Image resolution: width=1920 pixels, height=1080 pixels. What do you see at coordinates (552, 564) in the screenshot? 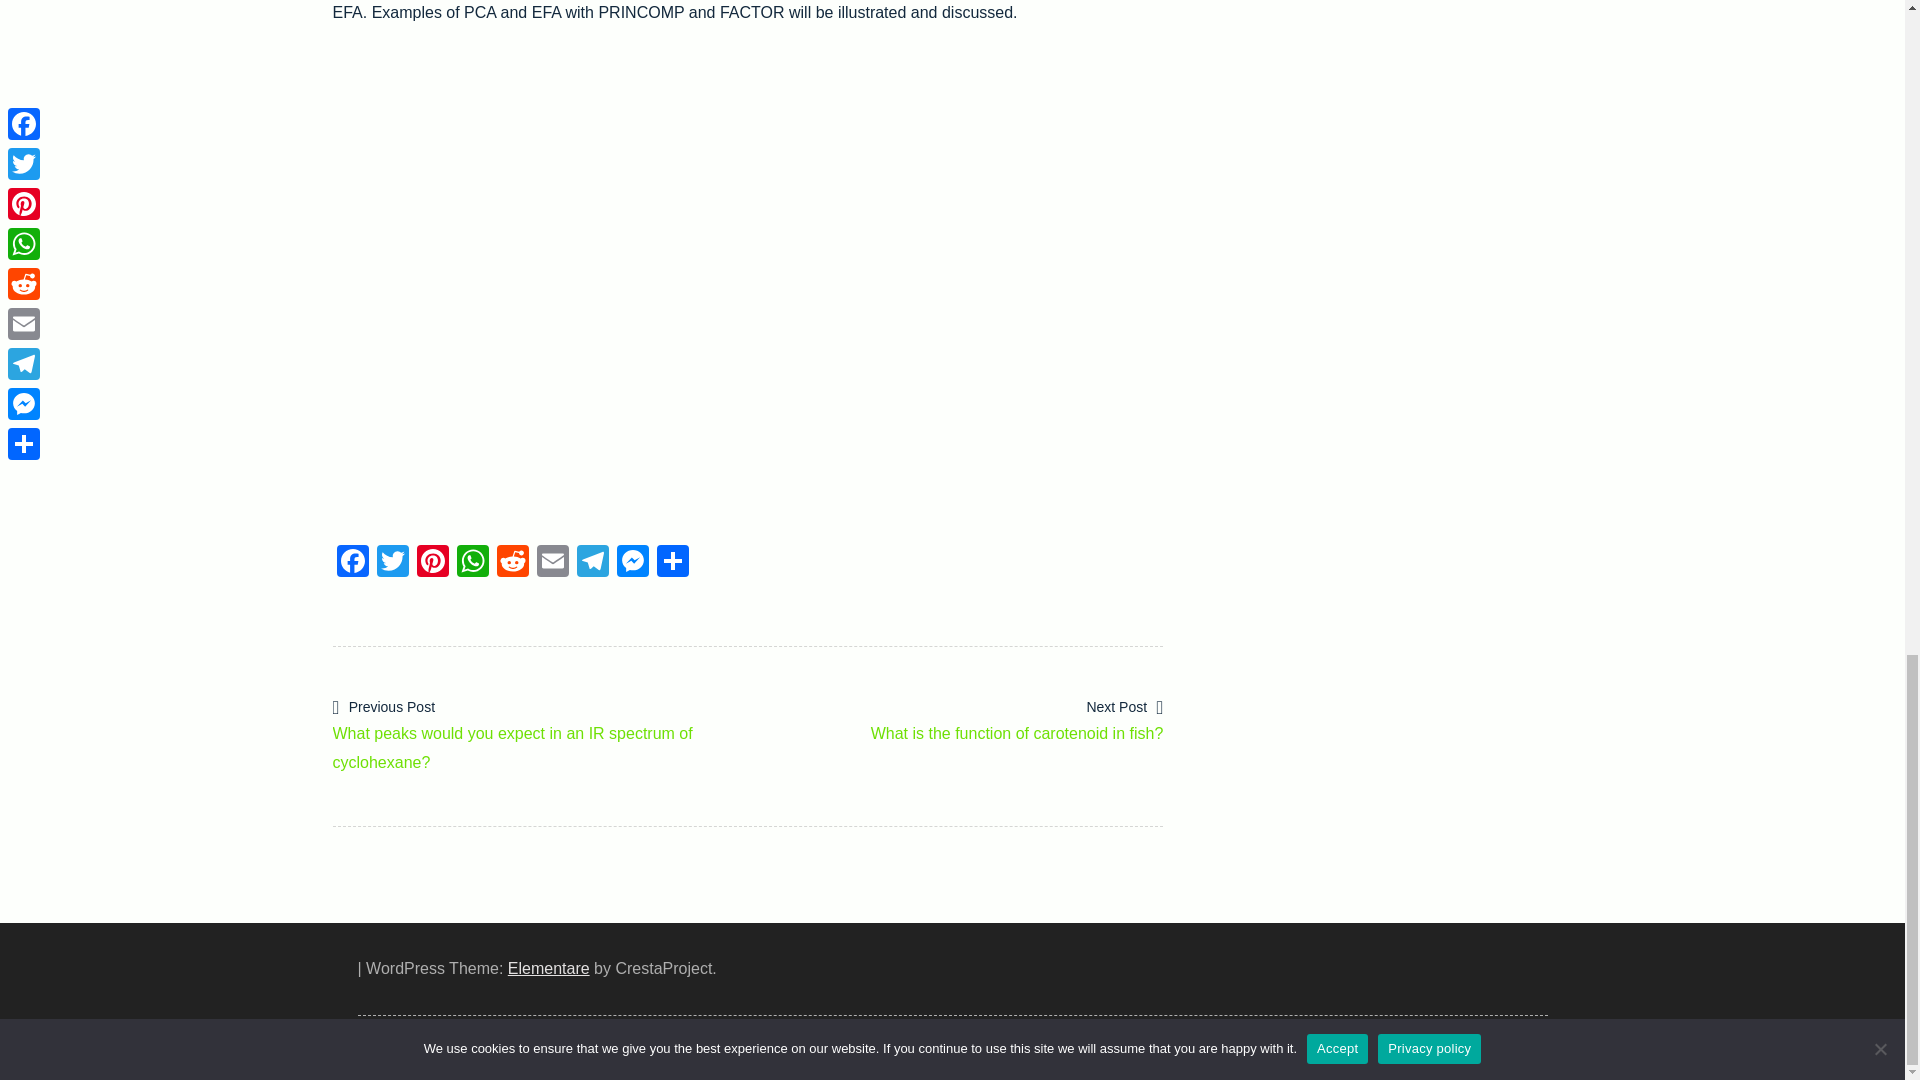
I see `Email` at bounding box center [552, 564].